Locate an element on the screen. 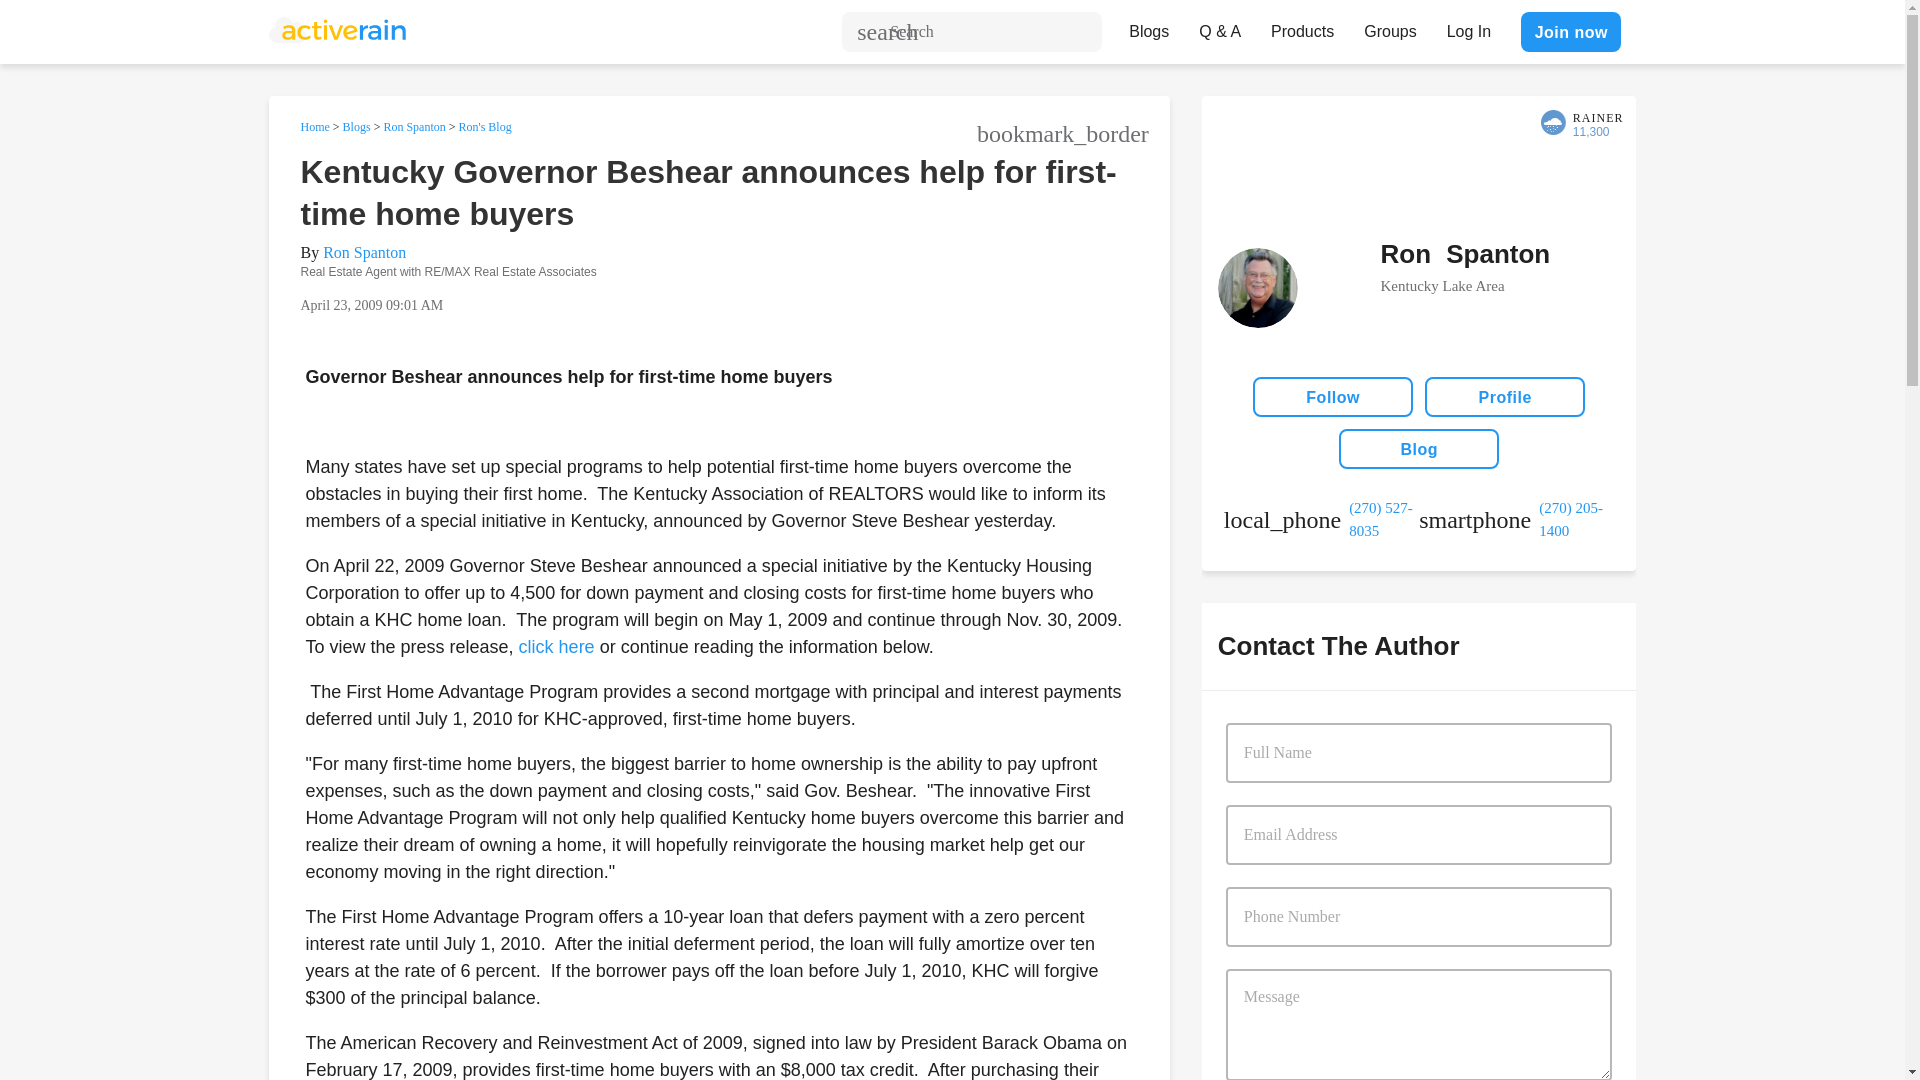 Image resolution: width=1920 pixels, height=1080 pixels. Ron Spanton is located at coordinates (364, 252).